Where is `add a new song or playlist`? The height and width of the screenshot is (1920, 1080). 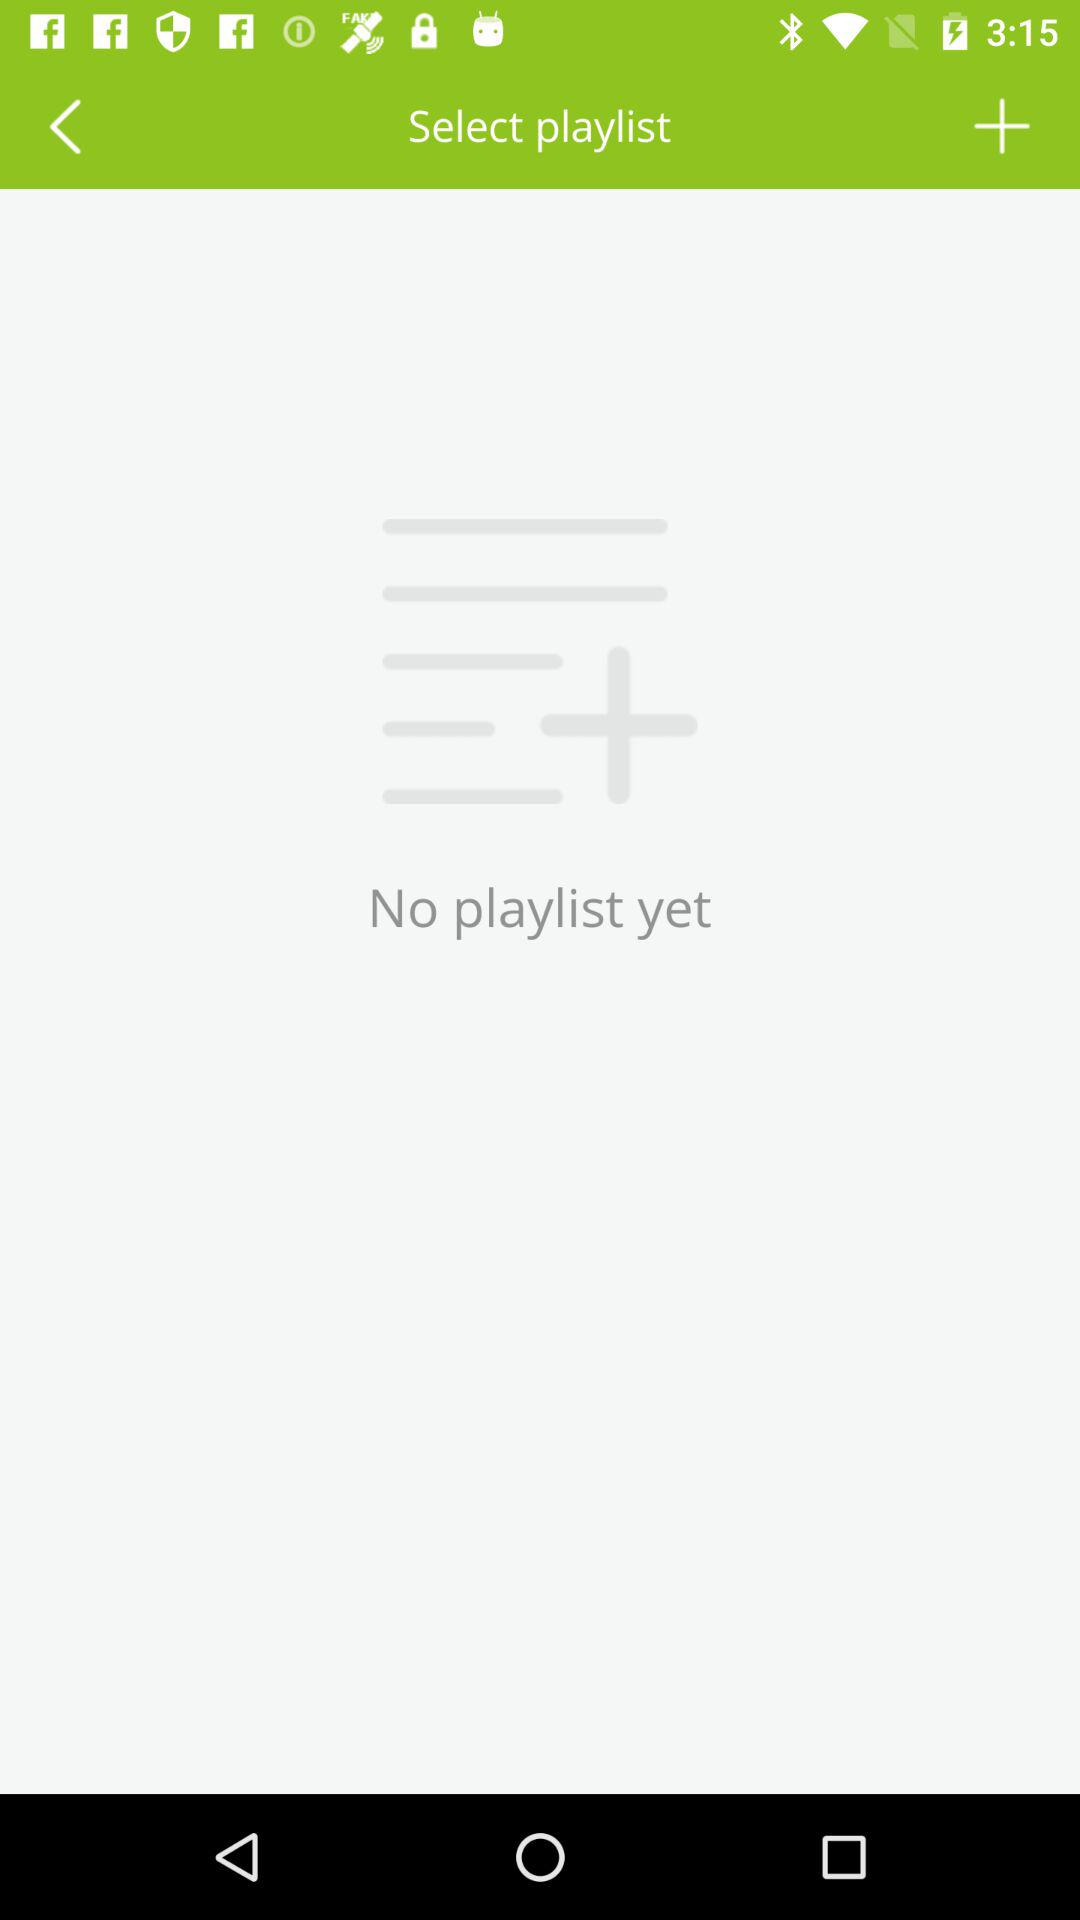 add a new song or playlist is located at coordinates (1002, 126).